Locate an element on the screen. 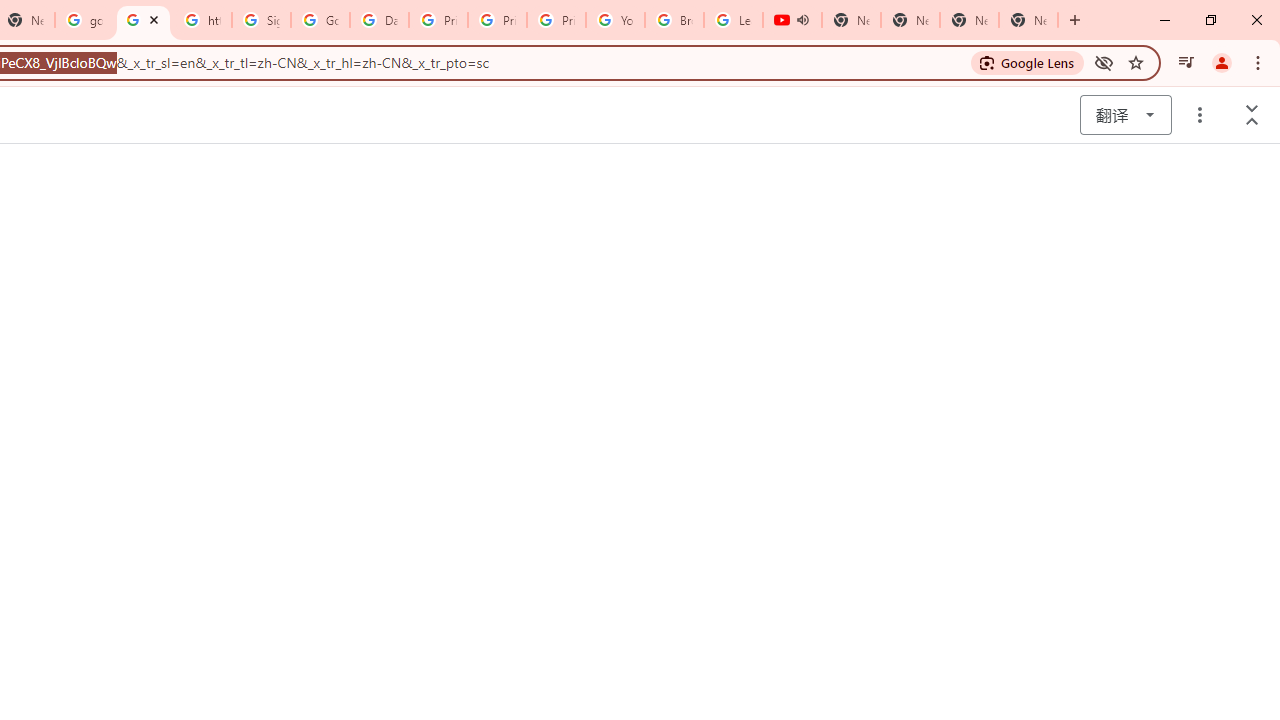 Image resolution: width=1280 pixels, height=720 pixels. Privacy Help Center - Policies Help is located at coordinates (438, 20).